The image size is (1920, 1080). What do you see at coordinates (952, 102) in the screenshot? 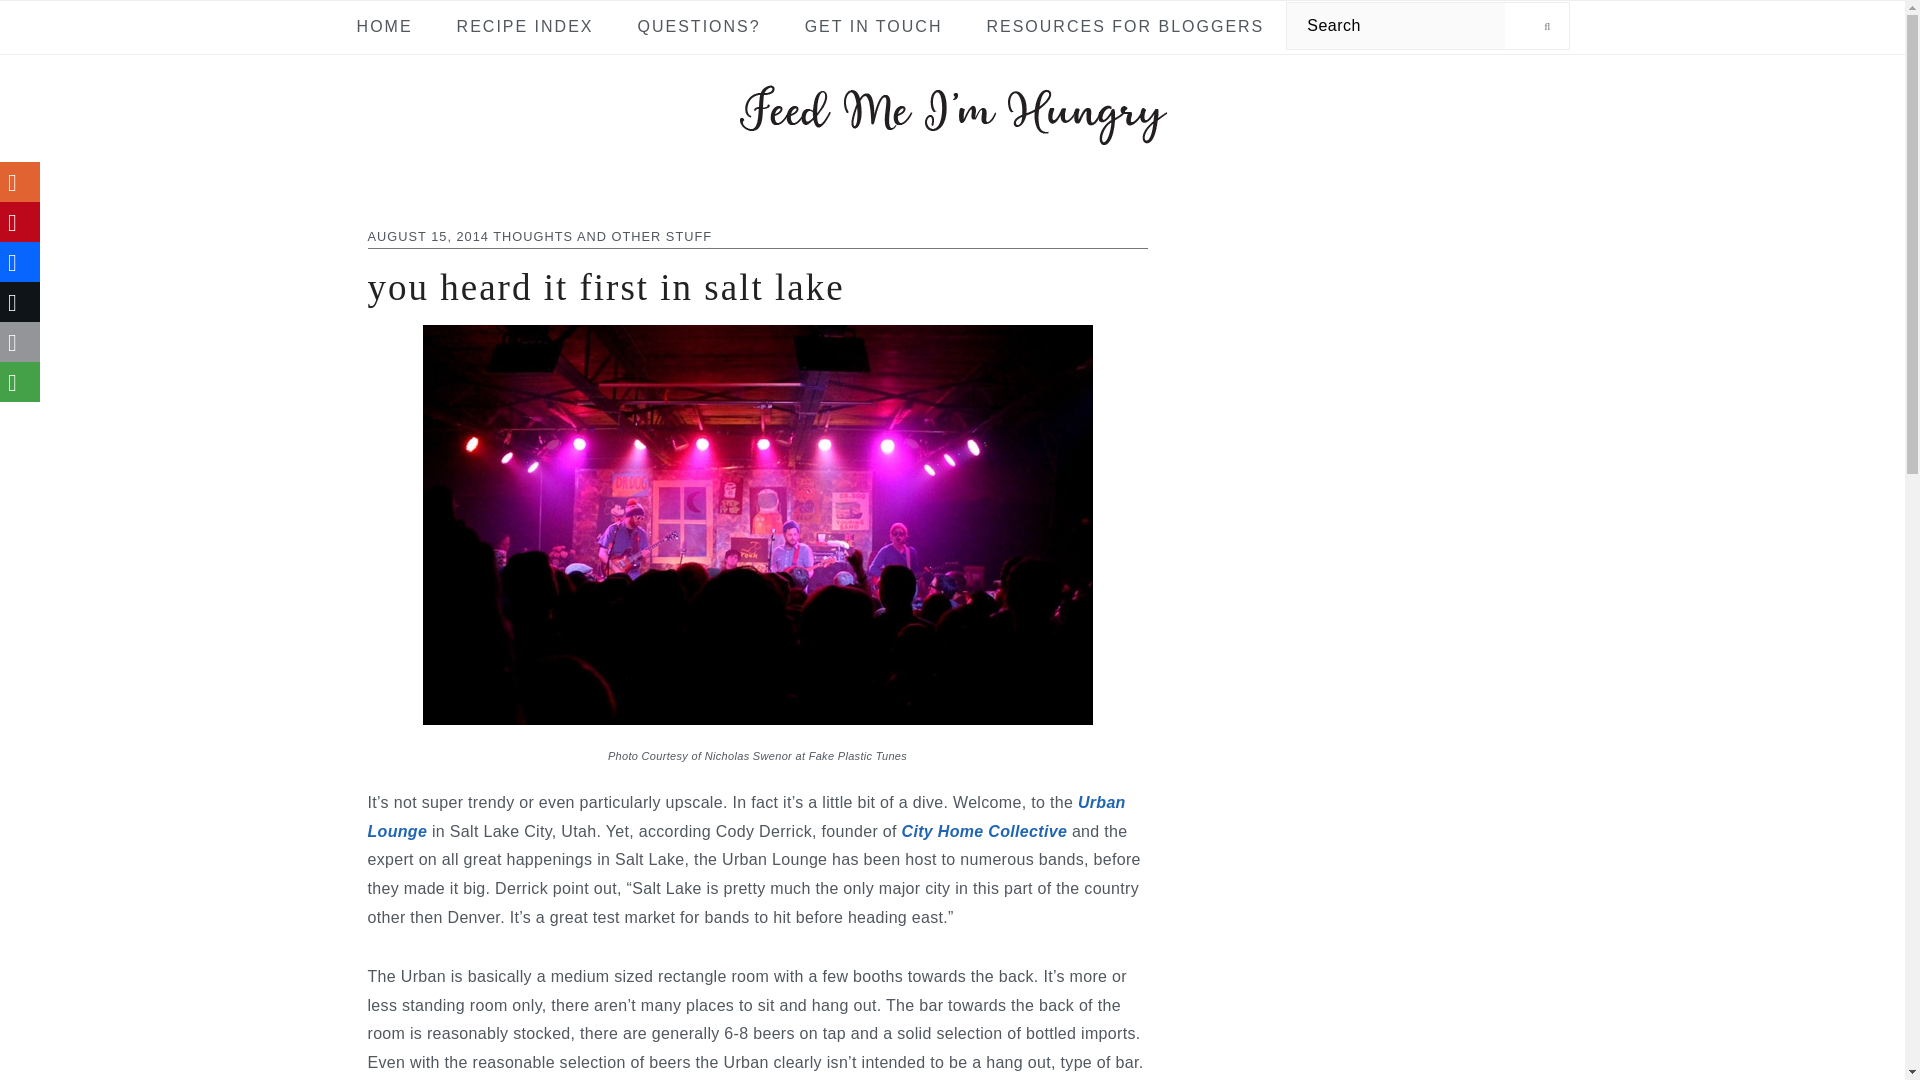
I see `Feed Me I'm Hungry` at bounding box center [952, 102].